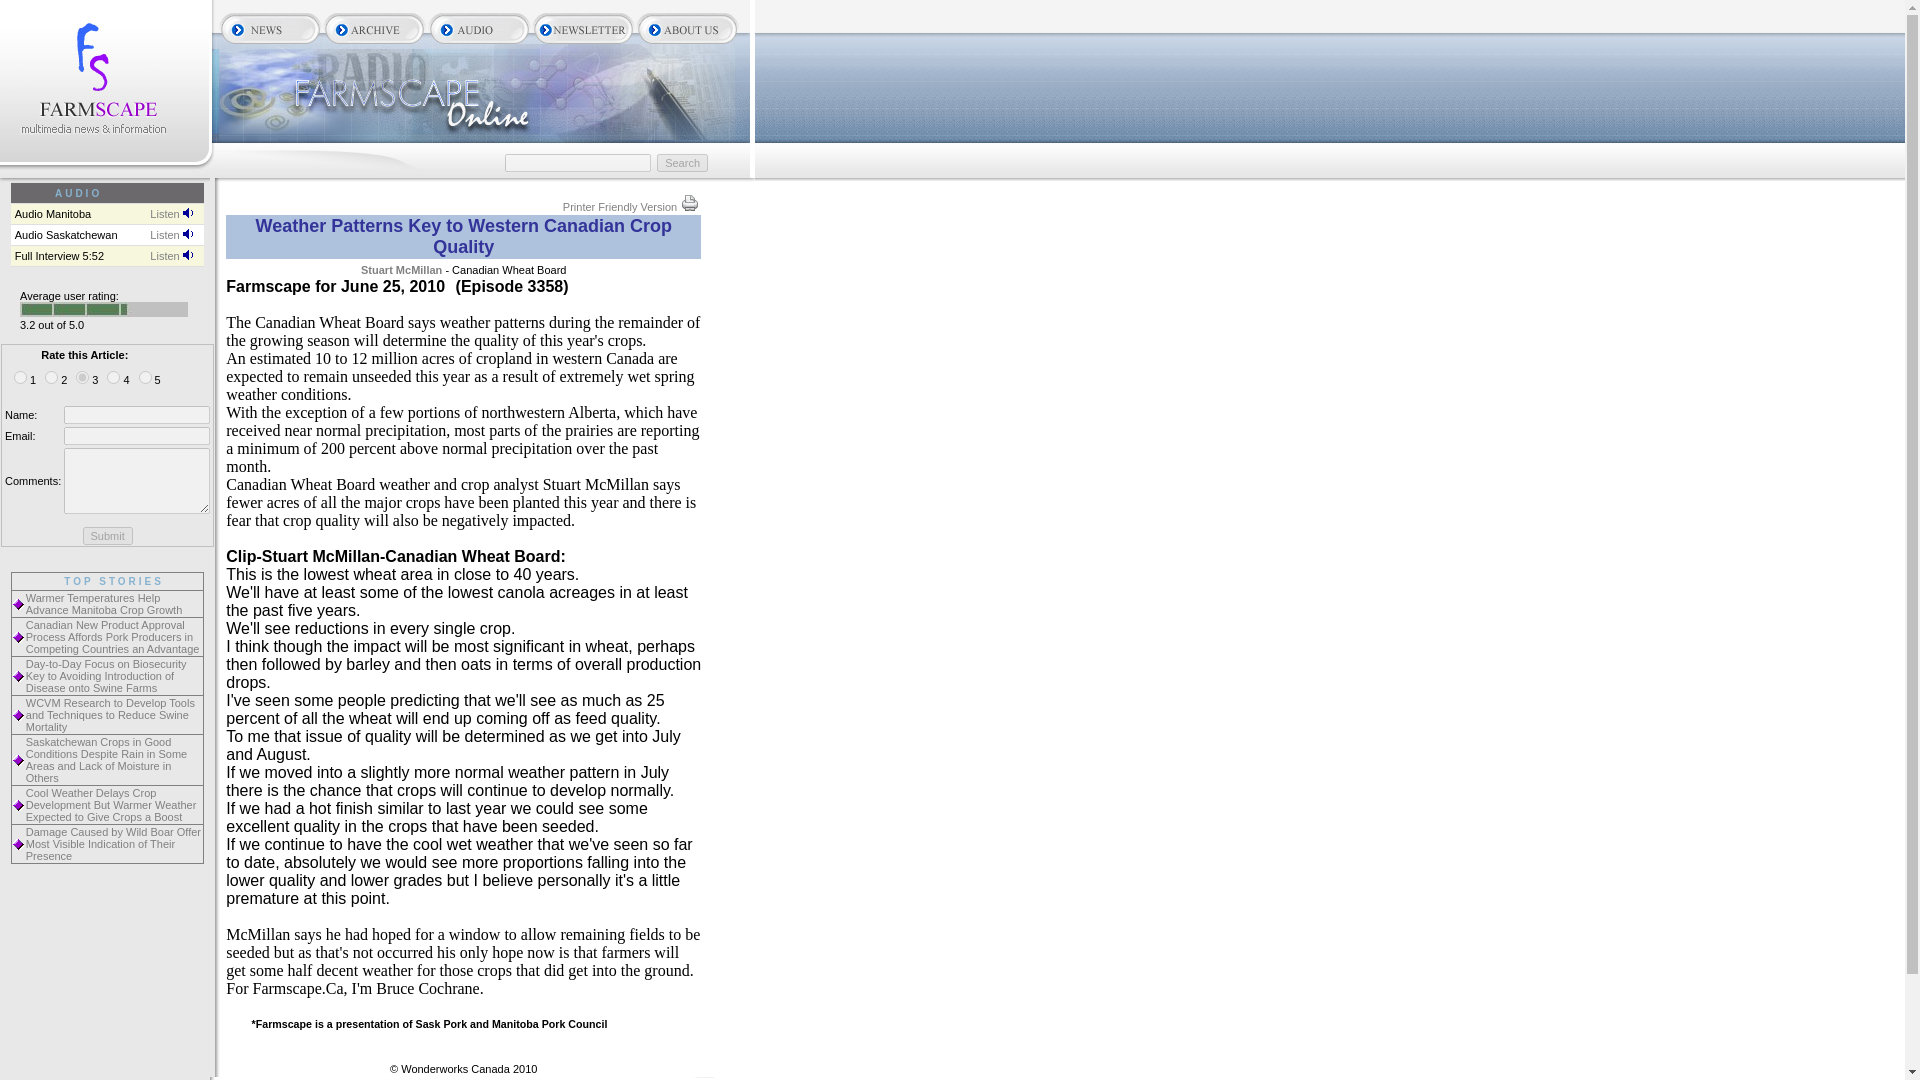 This screenshot has height=1080, width=1920. What do you see at coordinates (50, 378) in the screenshot?
I see `2` at bounding box center [50, 378].